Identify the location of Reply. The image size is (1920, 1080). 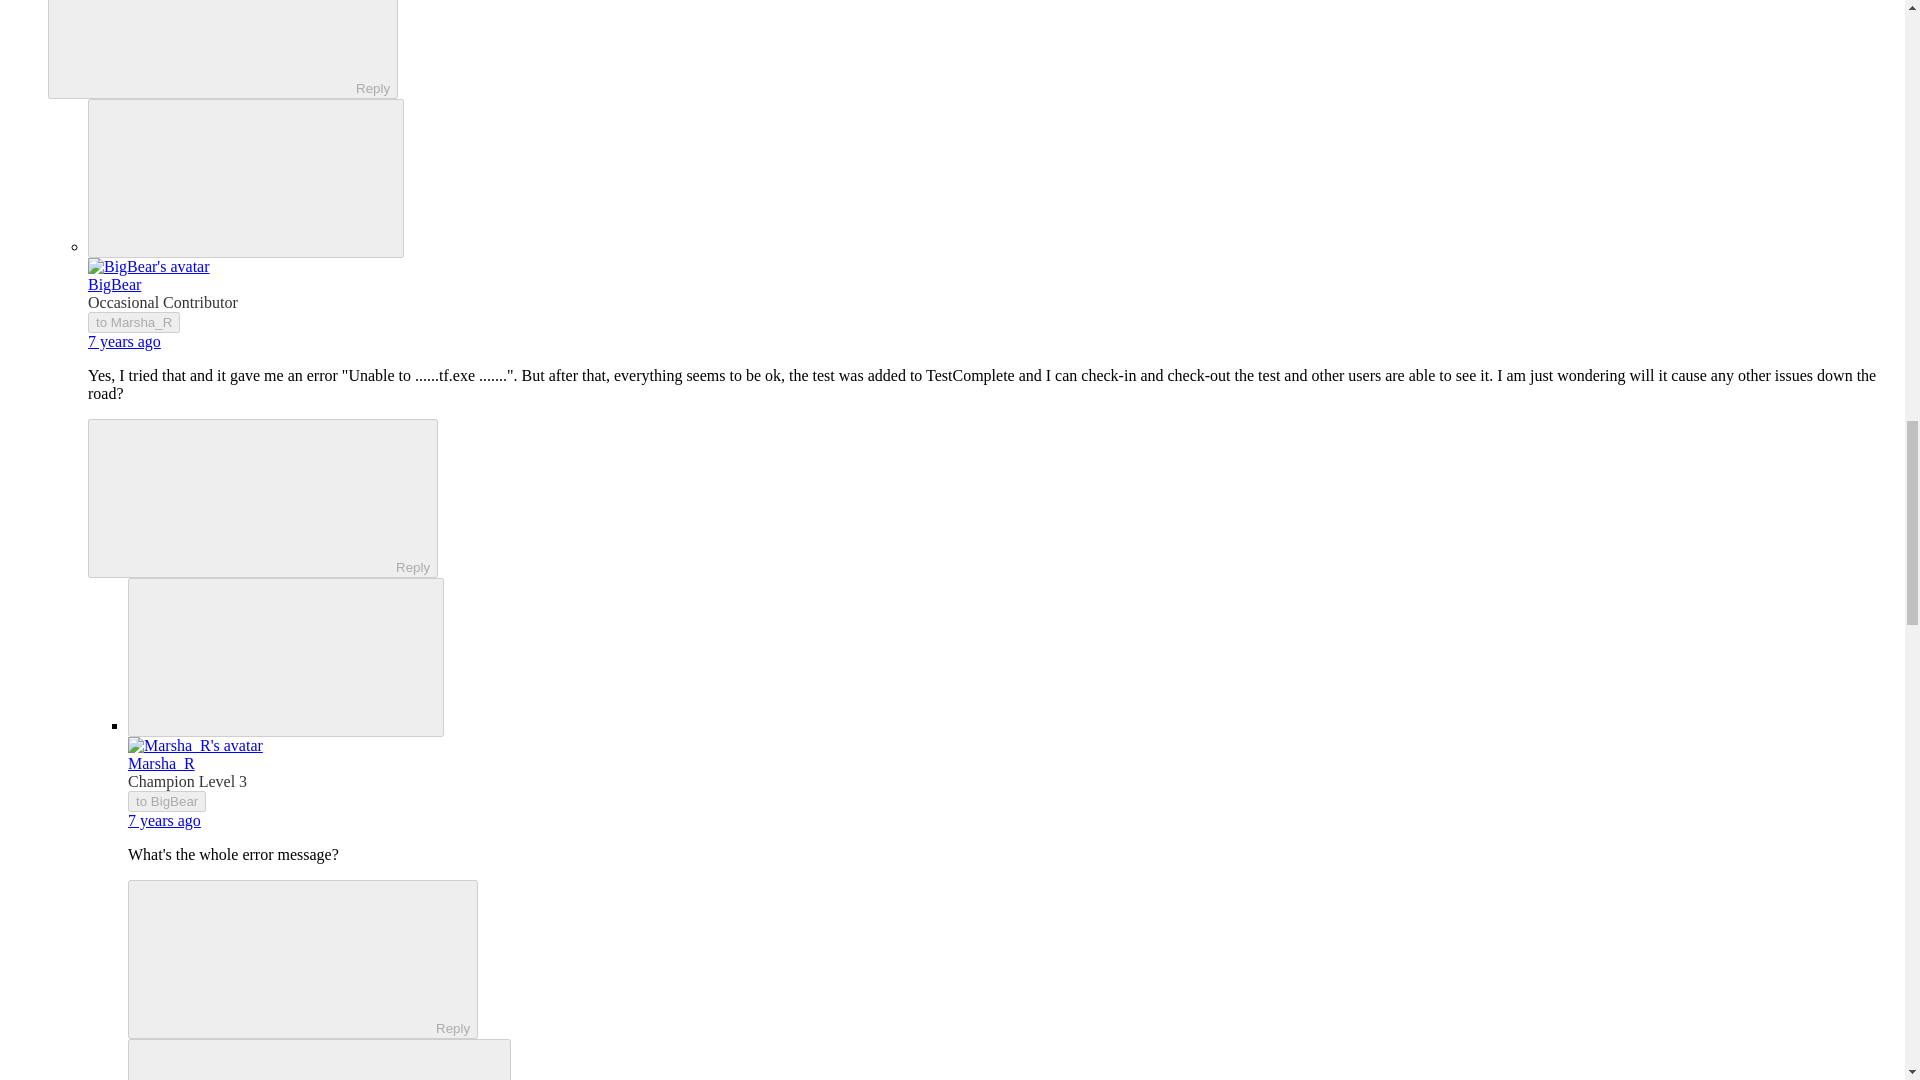
(205, 46).